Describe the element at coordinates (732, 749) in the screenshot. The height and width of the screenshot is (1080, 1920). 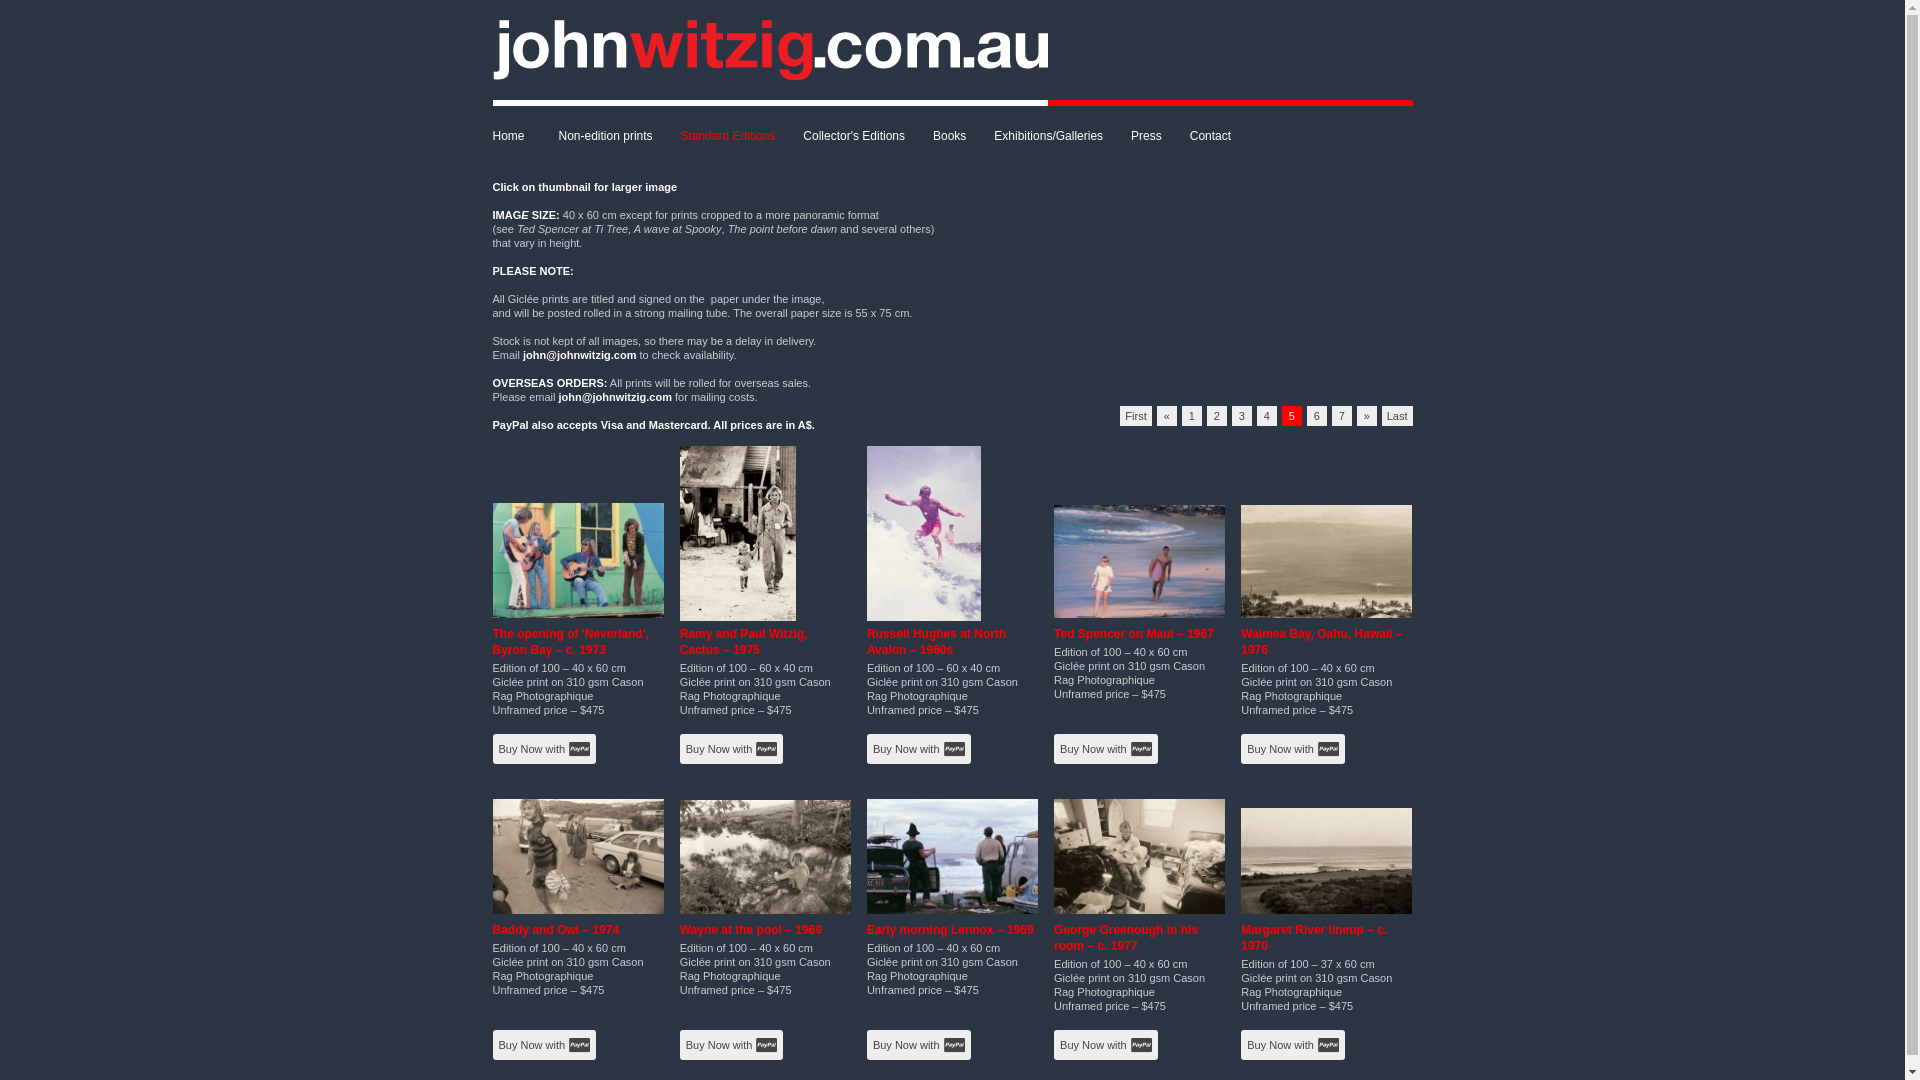
I see `Buy Now with` at that location.